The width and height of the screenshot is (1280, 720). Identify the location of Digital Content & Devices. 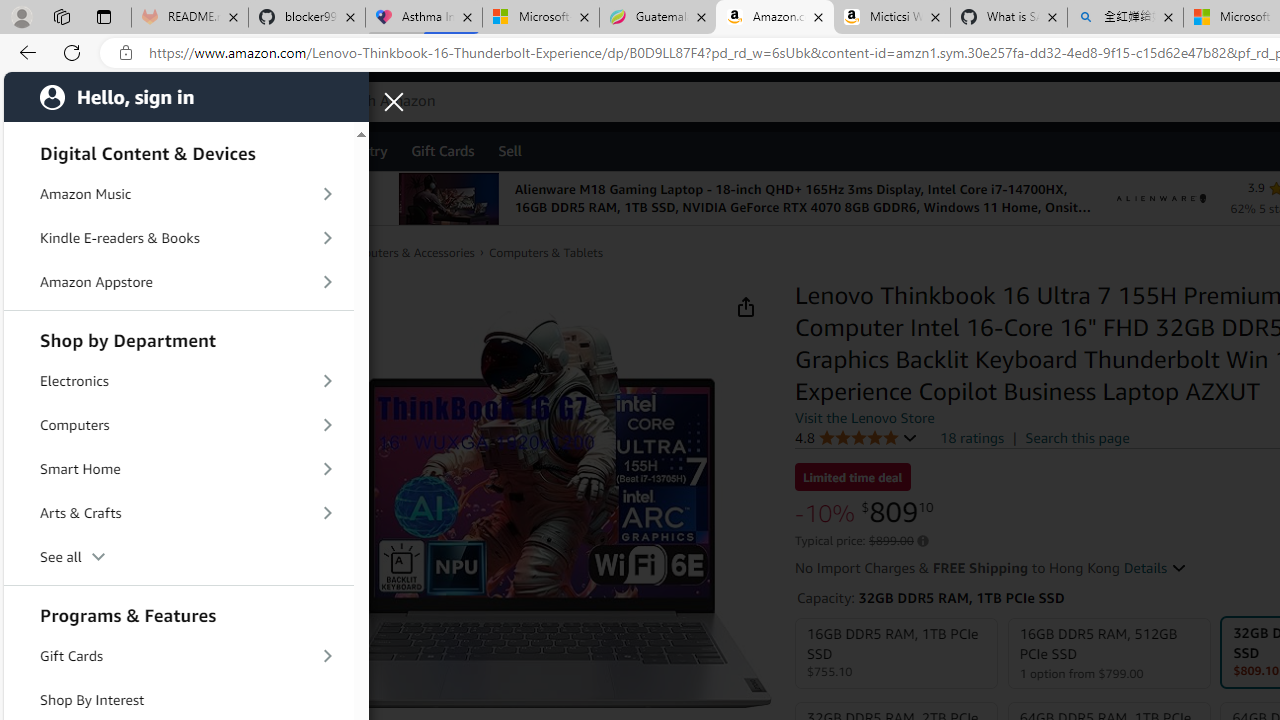
(178, 150).